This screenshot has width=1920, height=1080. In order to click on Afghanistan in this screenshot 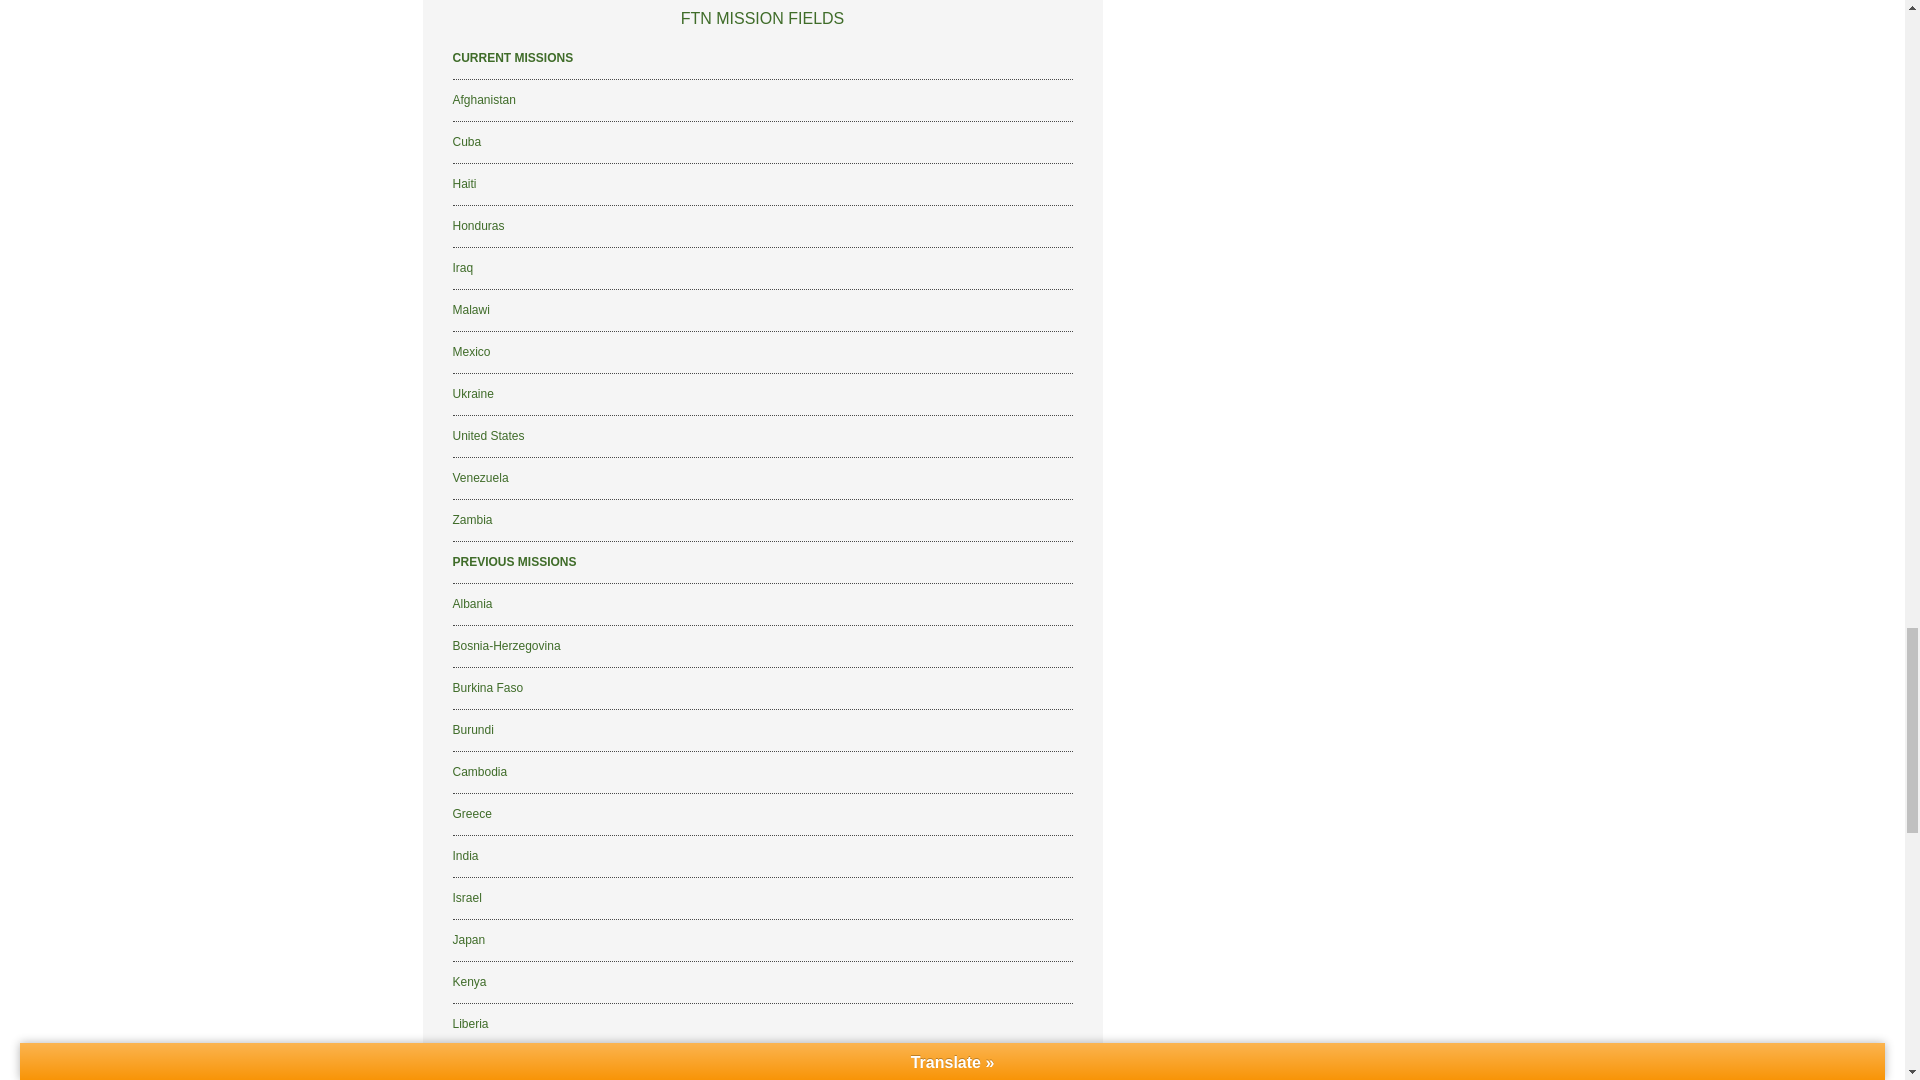, I will do `click(482, 99)`.